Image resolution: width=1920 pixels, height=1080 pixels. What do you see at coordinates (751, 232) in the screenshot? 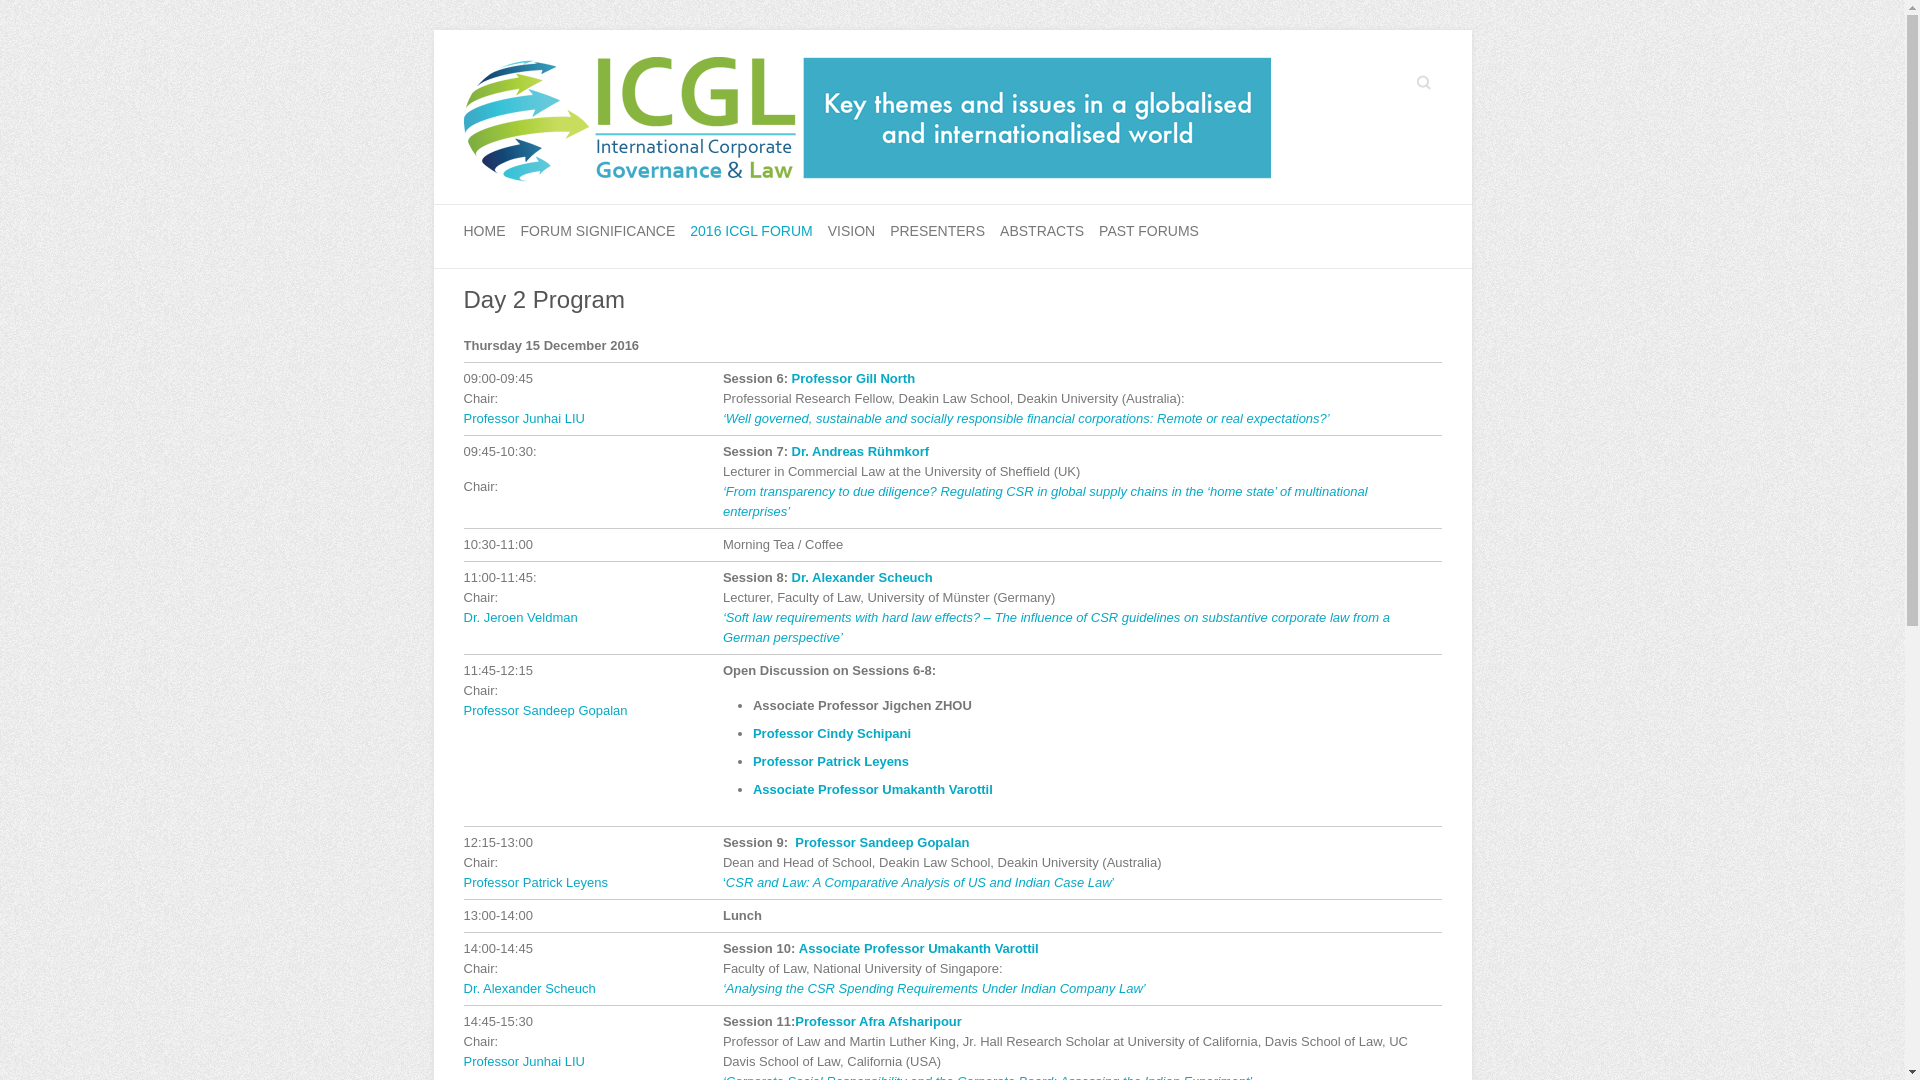
I see `2016 ICGL FORUM` at bounding box center [751, 232].